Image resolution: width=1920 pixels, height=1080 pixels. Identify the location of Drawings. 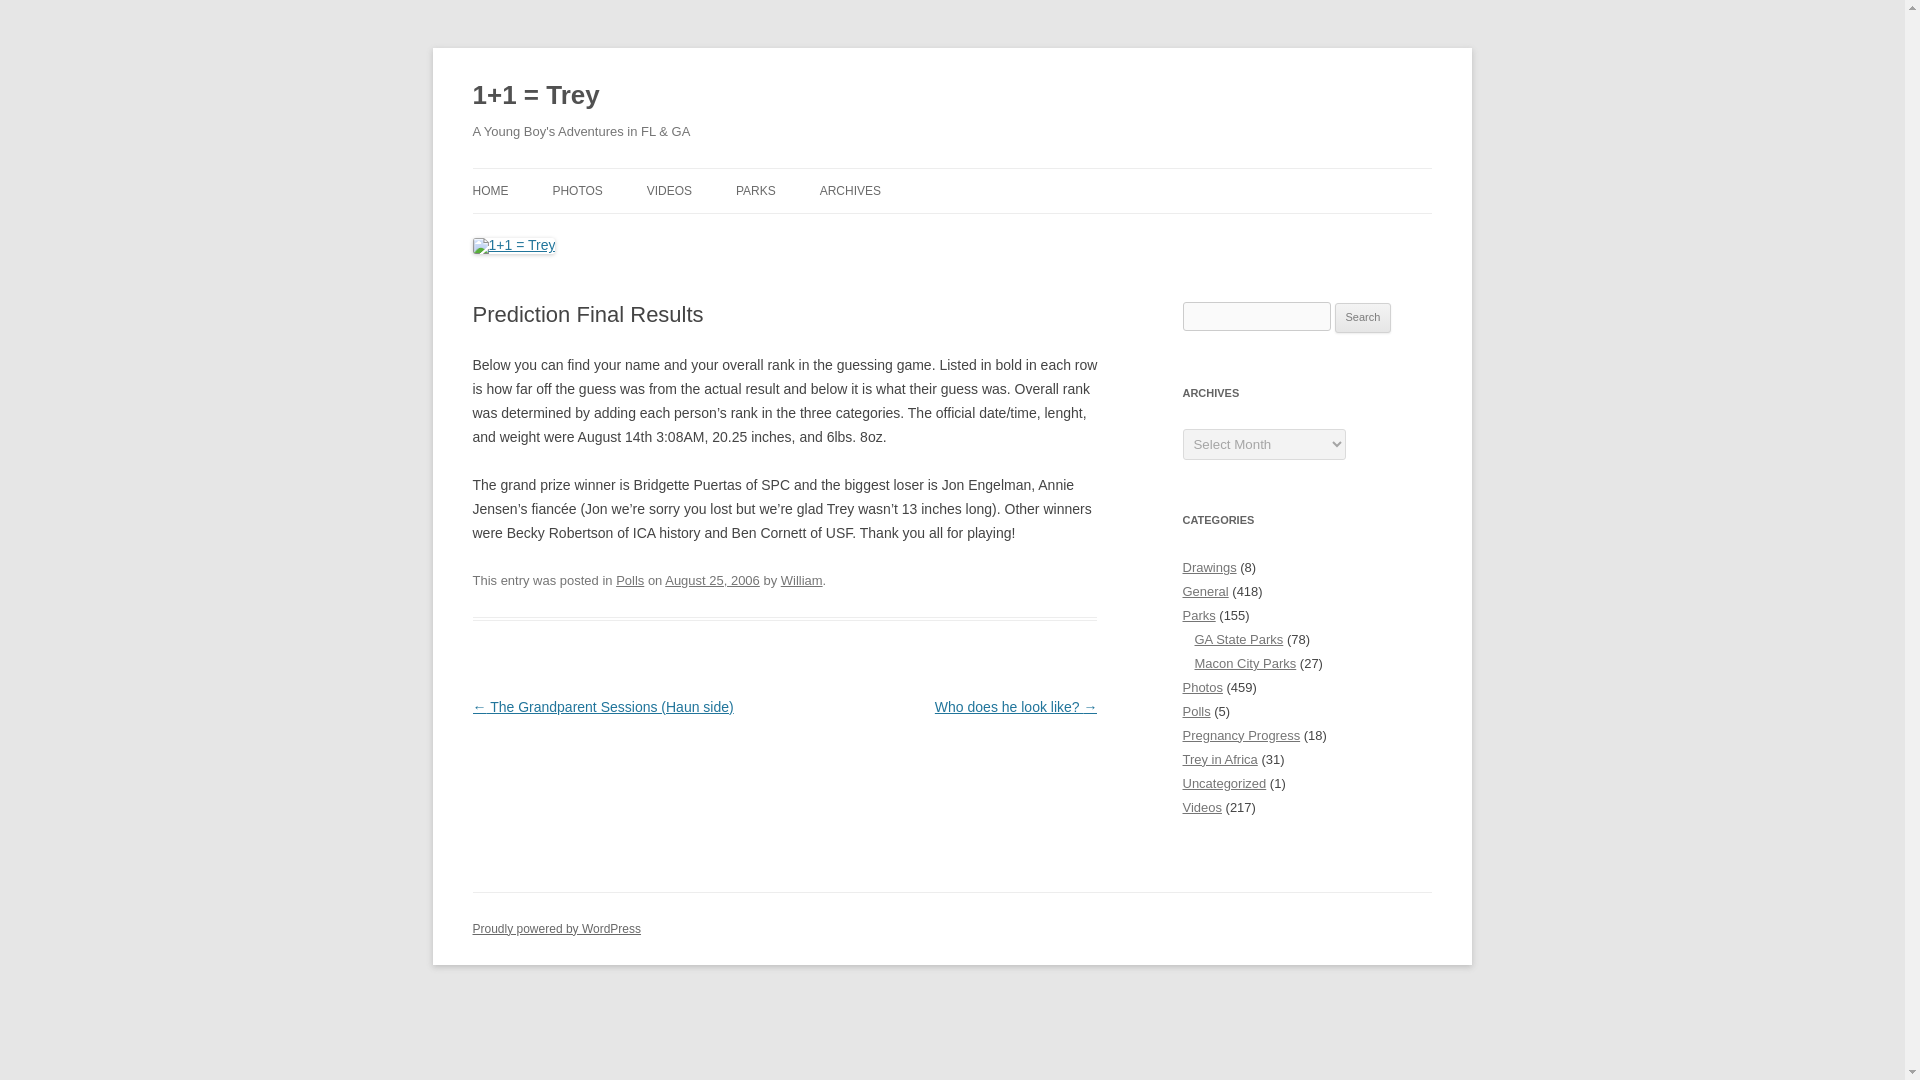
(1209, 567).